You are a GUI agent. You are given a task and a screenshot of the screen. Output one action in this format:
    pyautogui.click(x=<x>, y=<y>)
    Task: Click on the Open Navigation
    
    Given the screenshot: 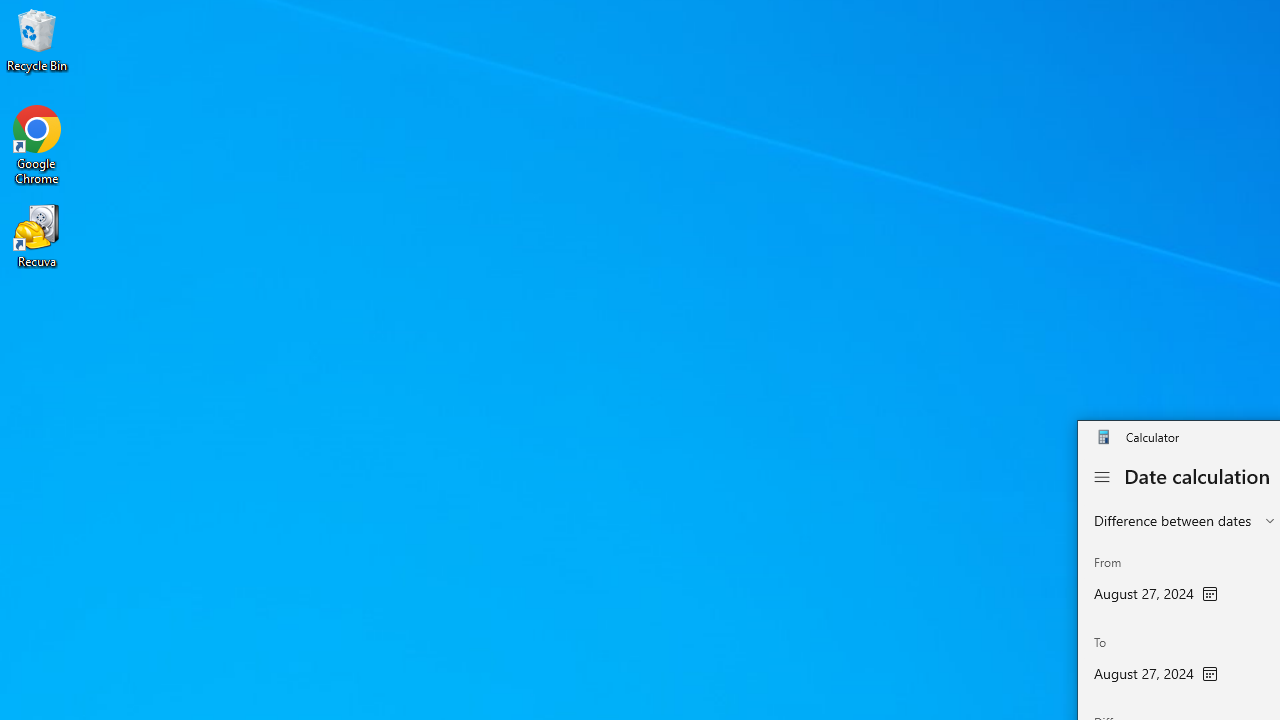 What is the action you would take?
    pyautogui.click(x=1102, y=477)
    